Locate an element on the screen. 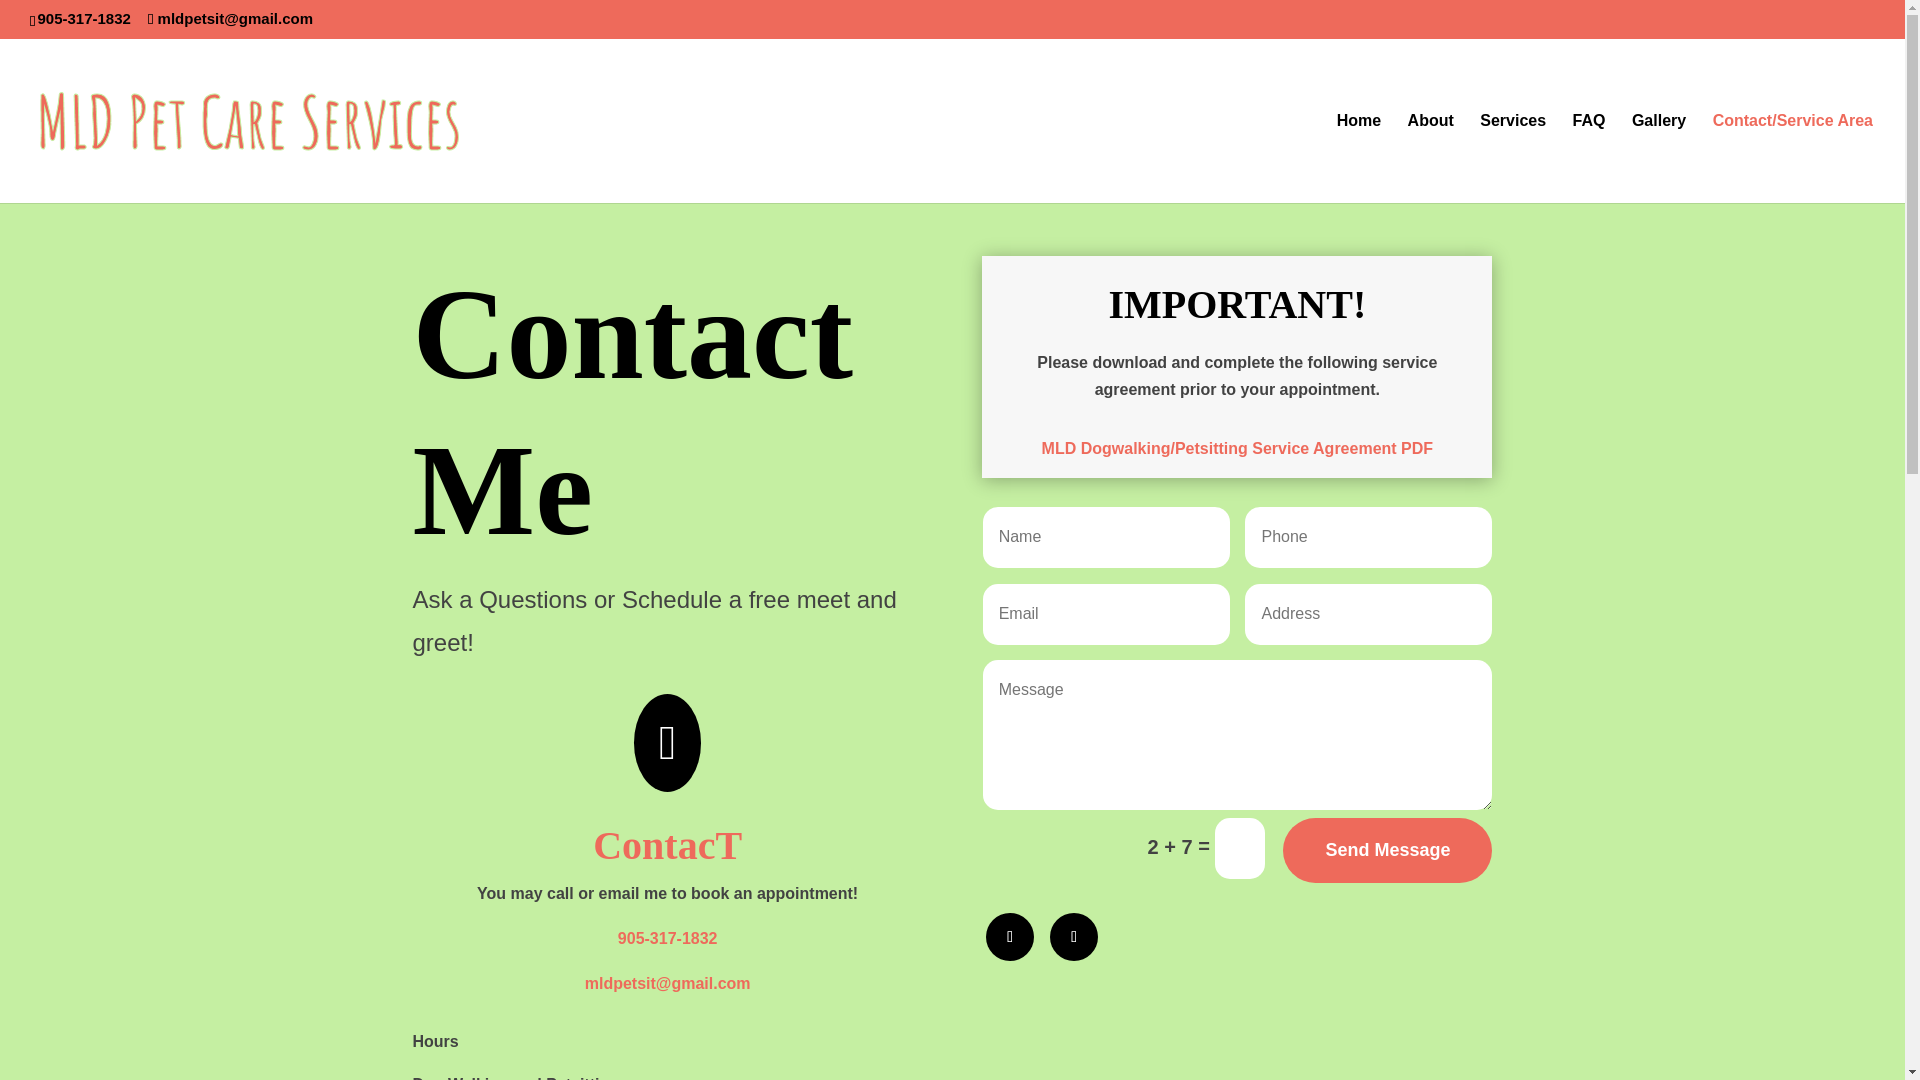 The width and height of the screenshot is (1920, 1080). 905-317-1832 is located at coordinates (668, 938).